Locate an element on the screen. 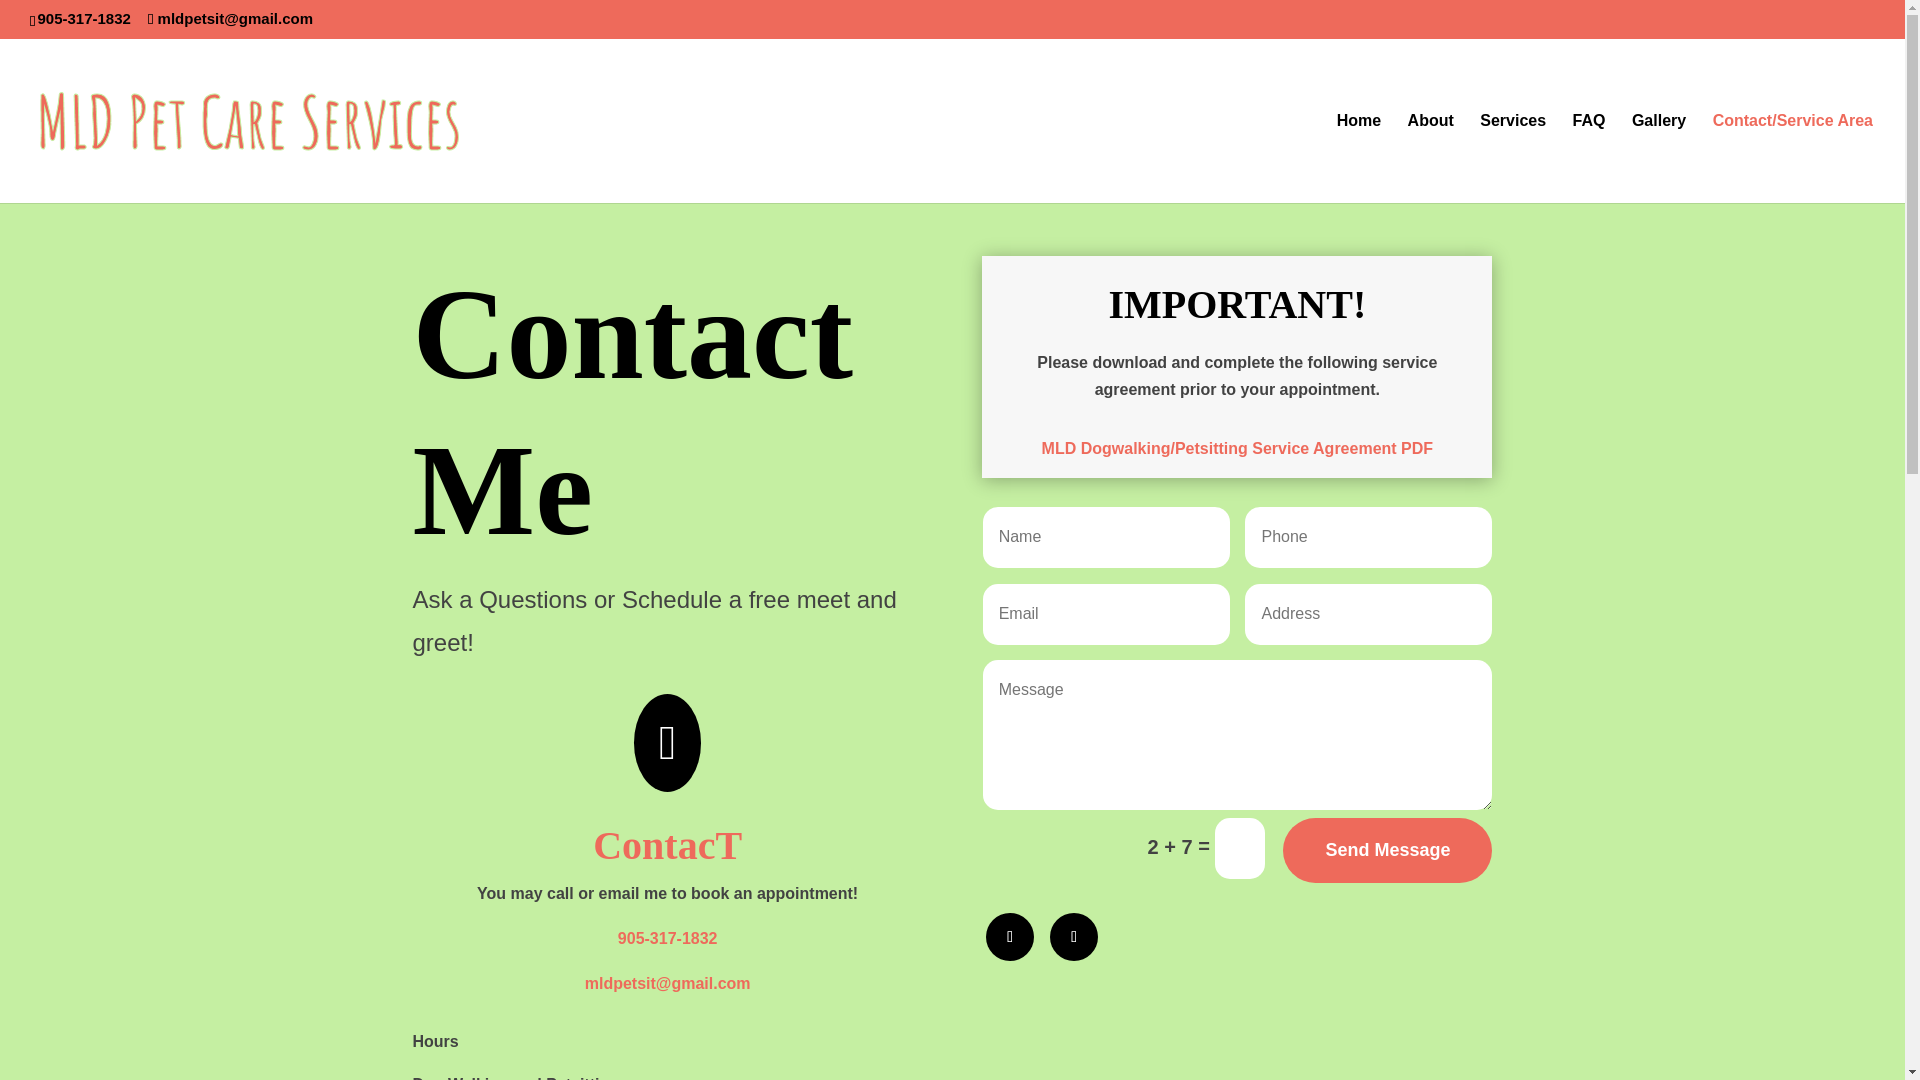 The width and height of the screenshot is (1920, 1080). 905-317-1832 is located at coordinates (668, 938).